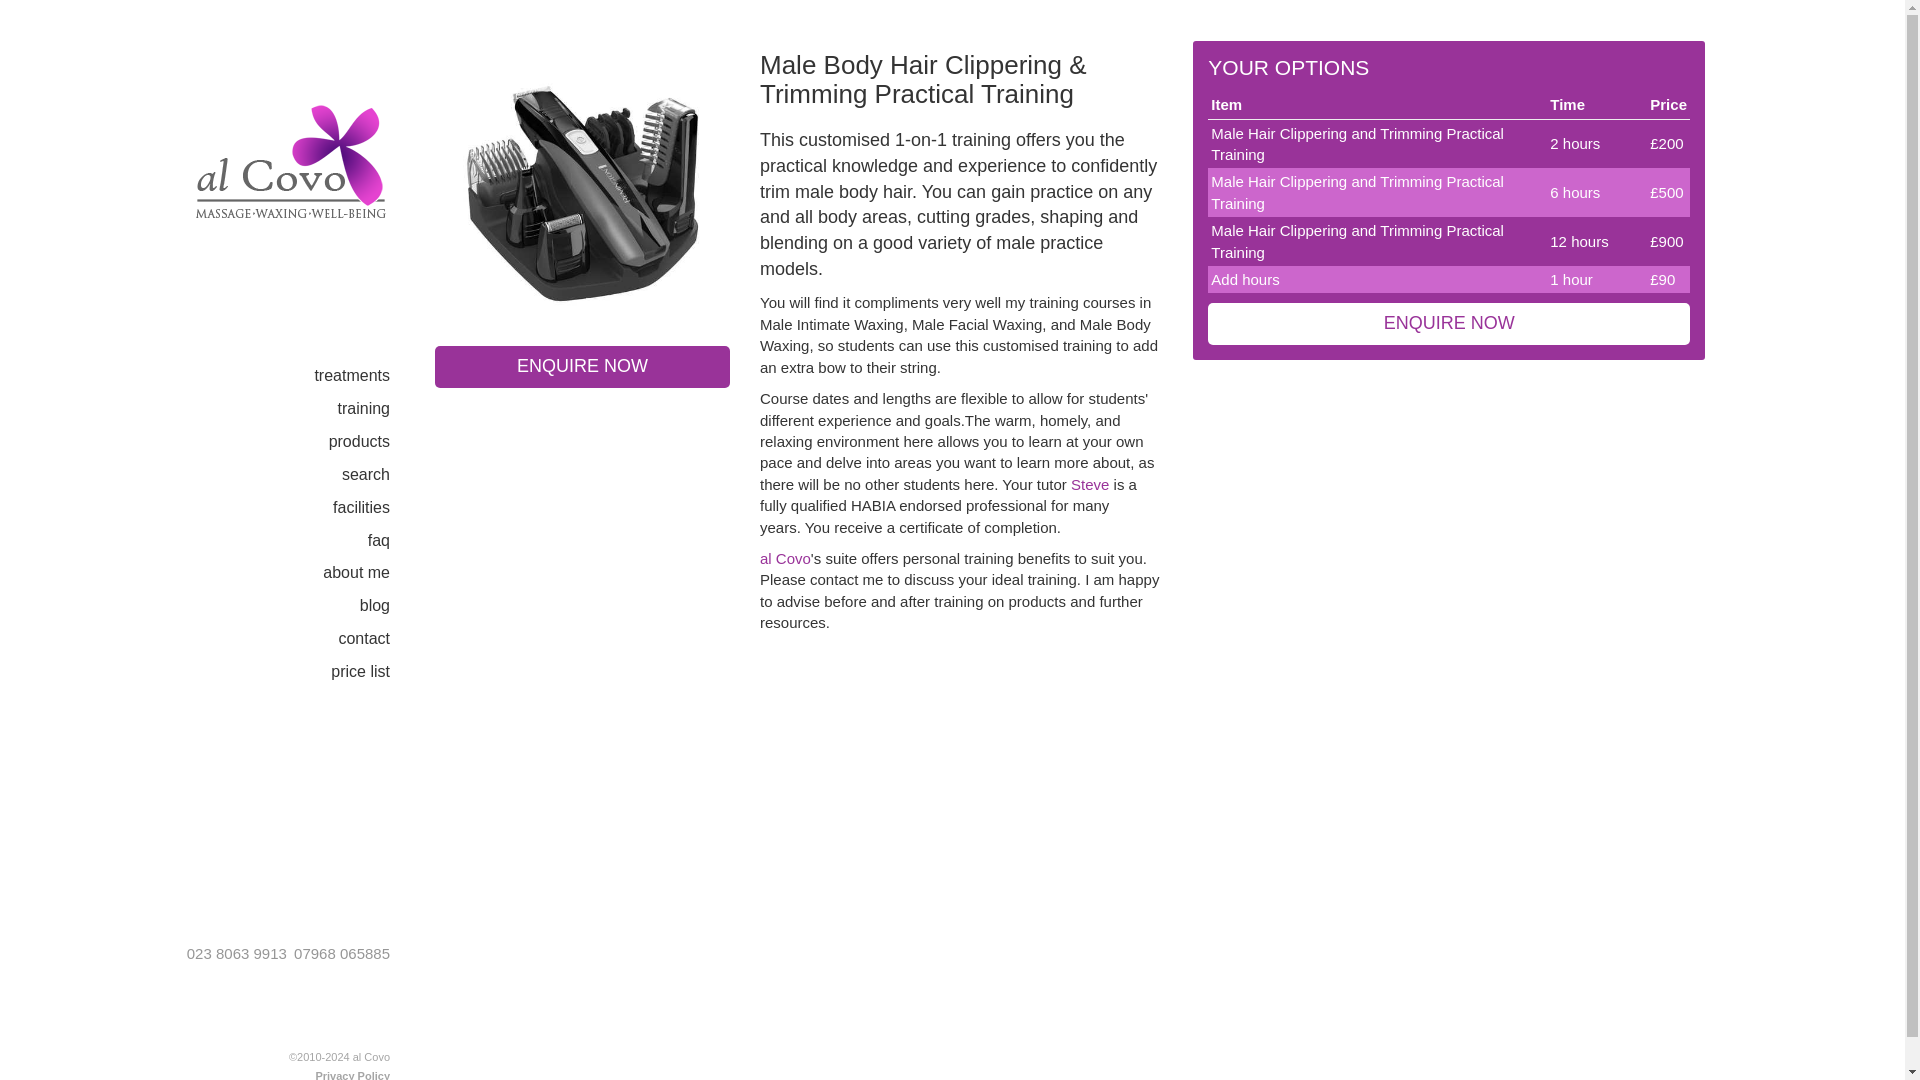  I want to click on ENQUIRE NOW, so click(1448, 324).